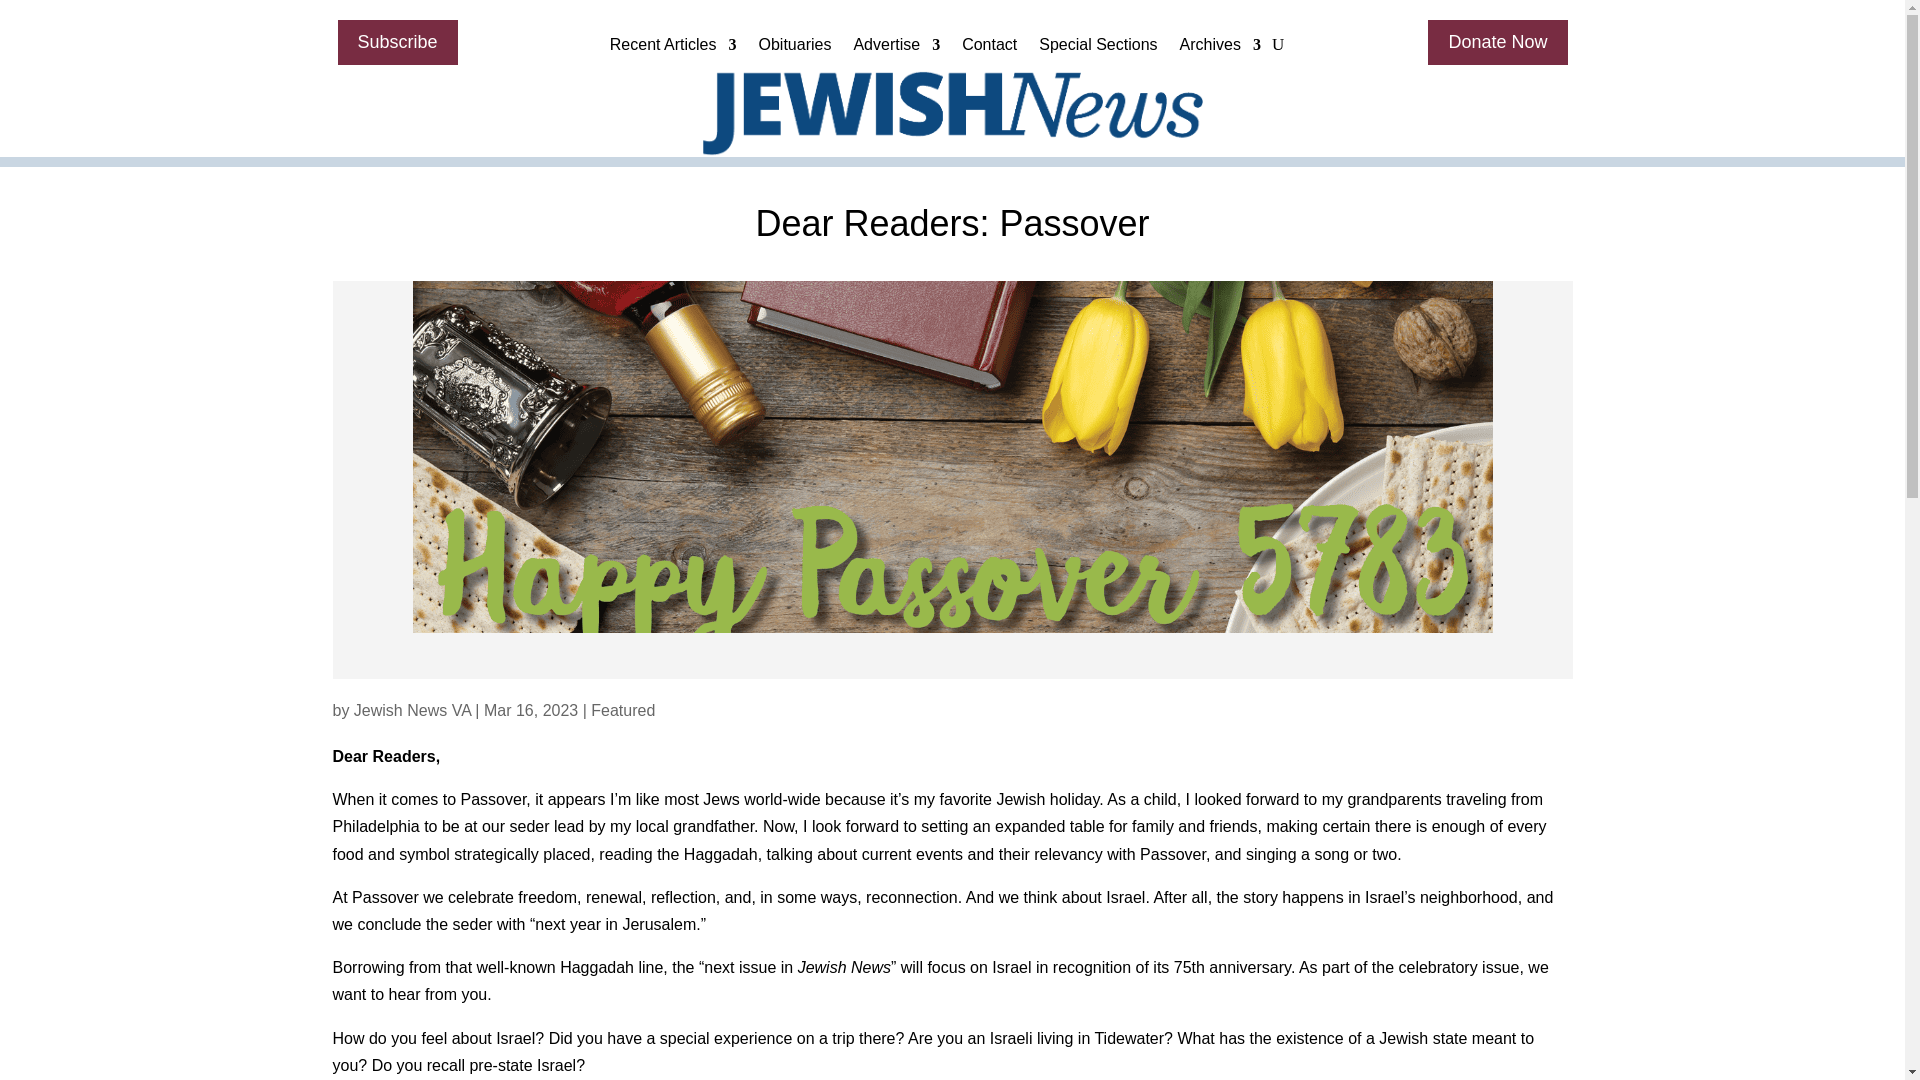  I want to click on Advertise, so click(896, 49).